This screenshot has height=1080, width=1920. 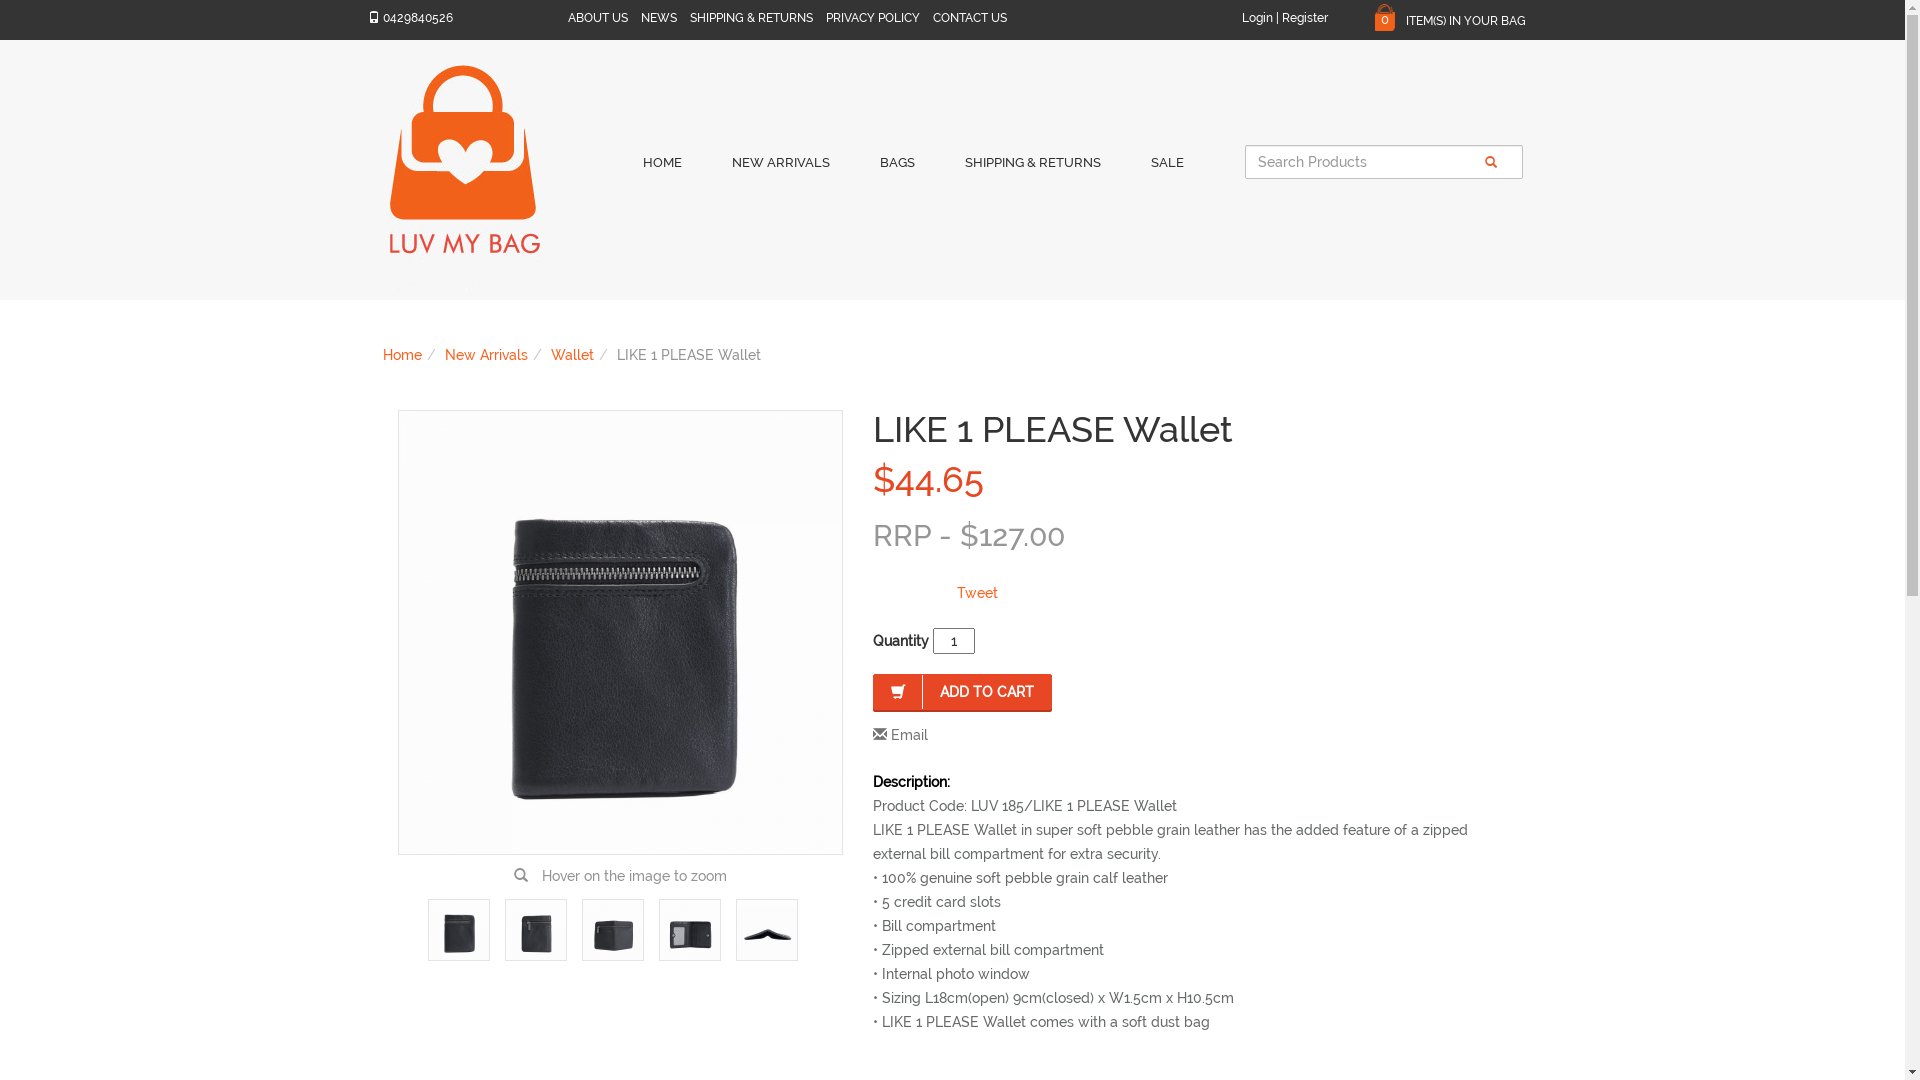 I want to click on CONTACT US, so click(x=970, y=18).